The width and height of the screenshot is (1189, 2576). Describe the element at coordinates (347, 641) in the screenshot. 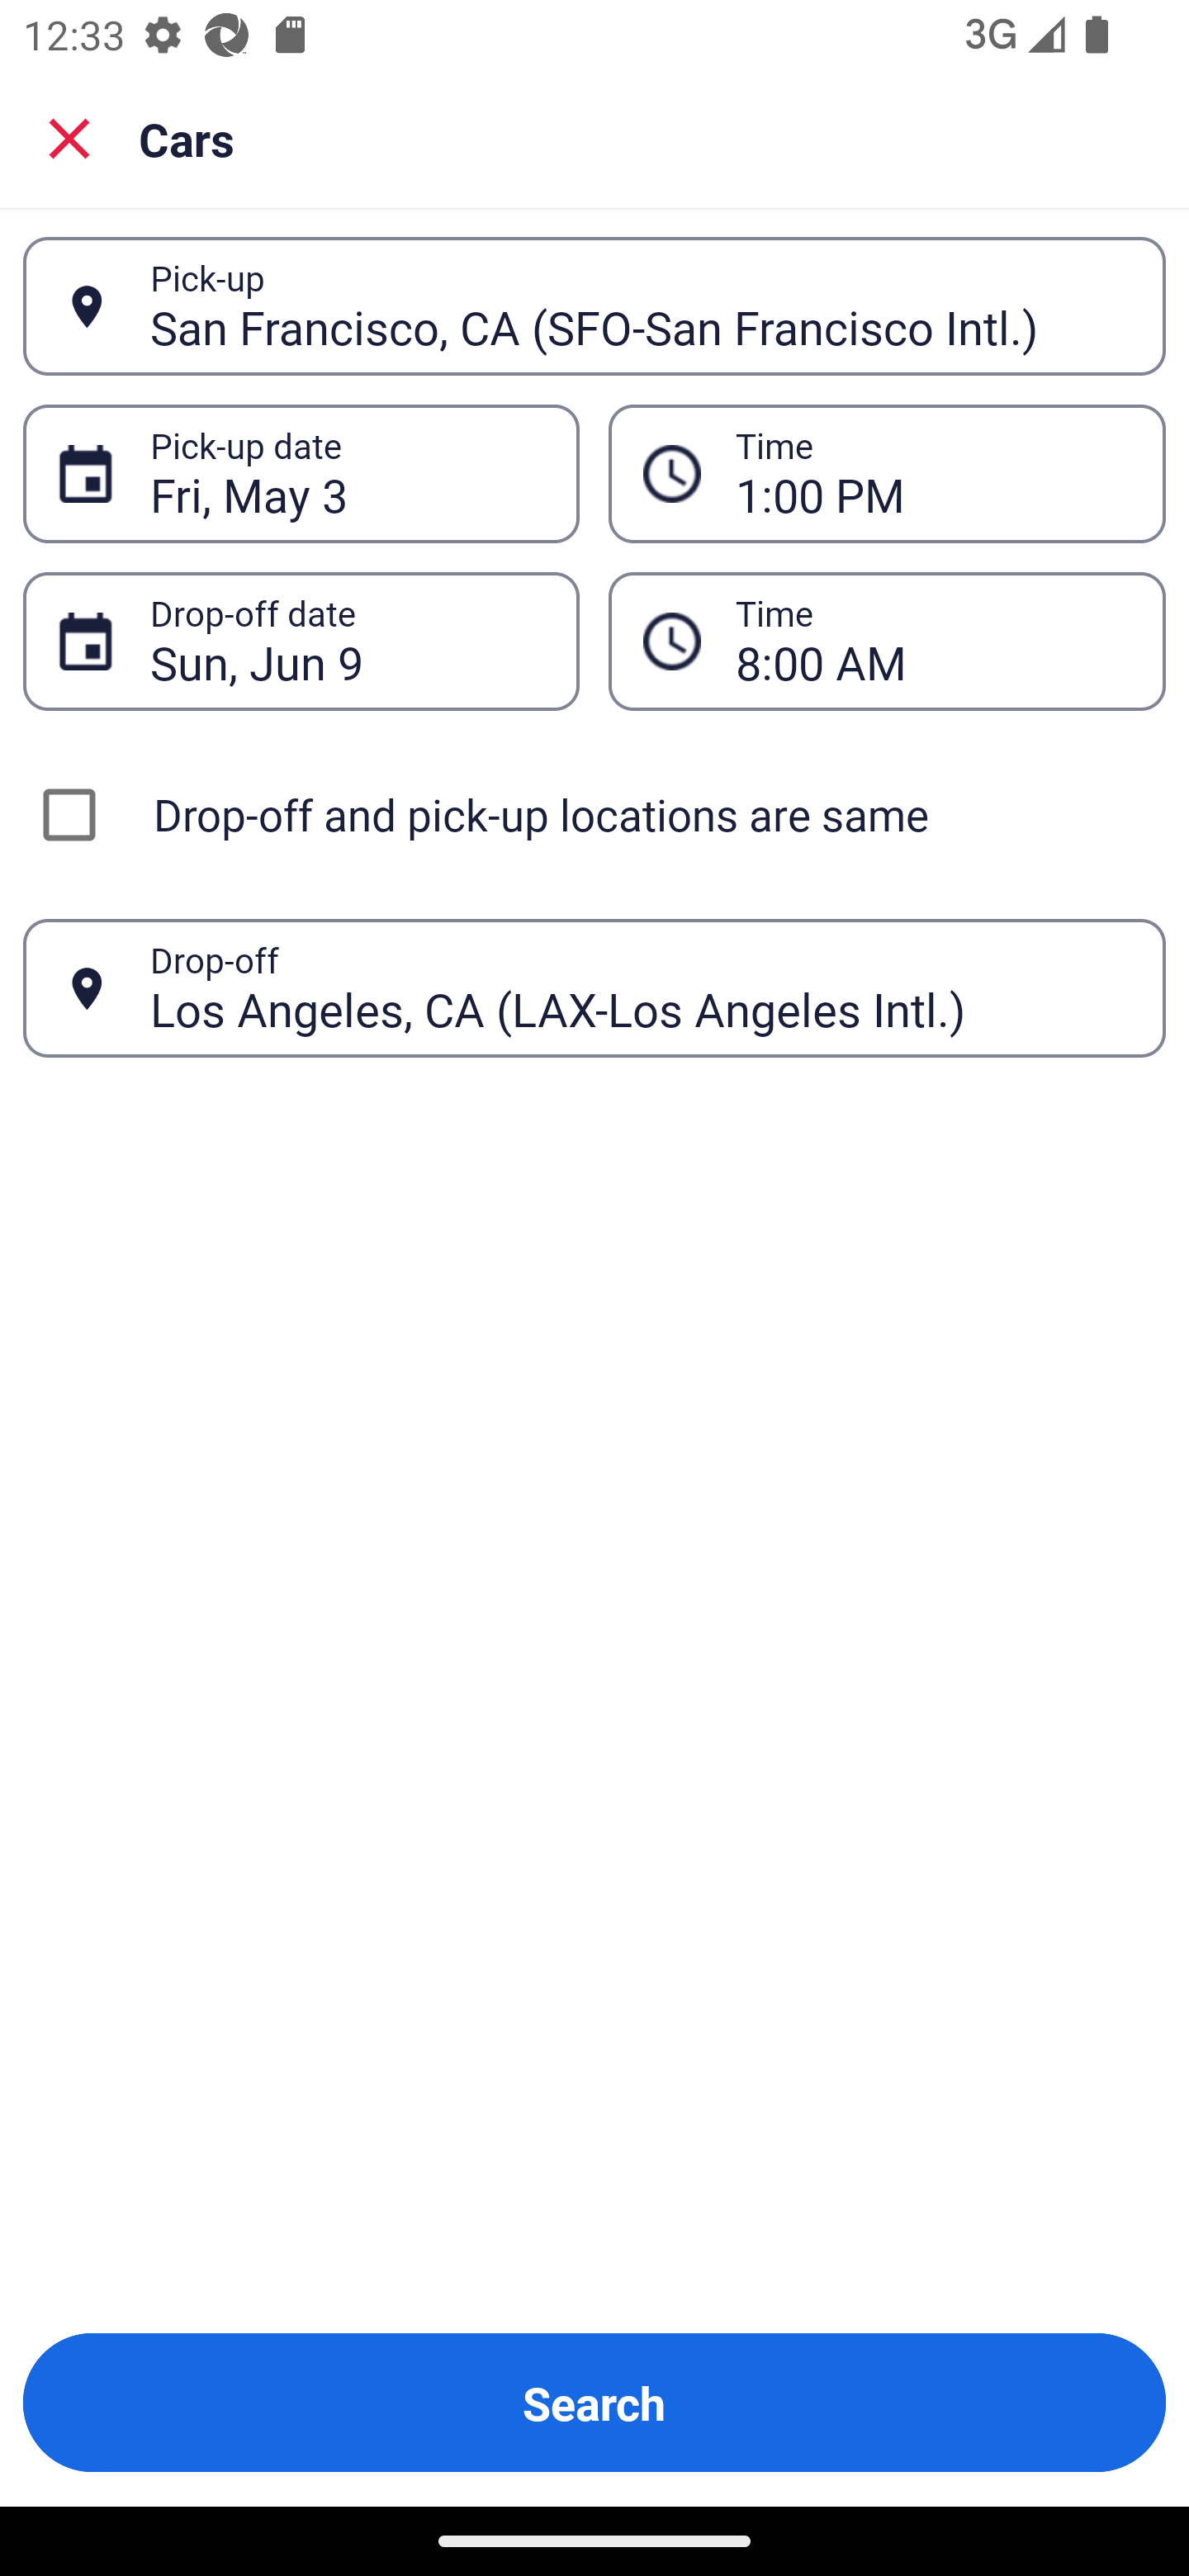

I see `Sun, Jun 9` at that location.